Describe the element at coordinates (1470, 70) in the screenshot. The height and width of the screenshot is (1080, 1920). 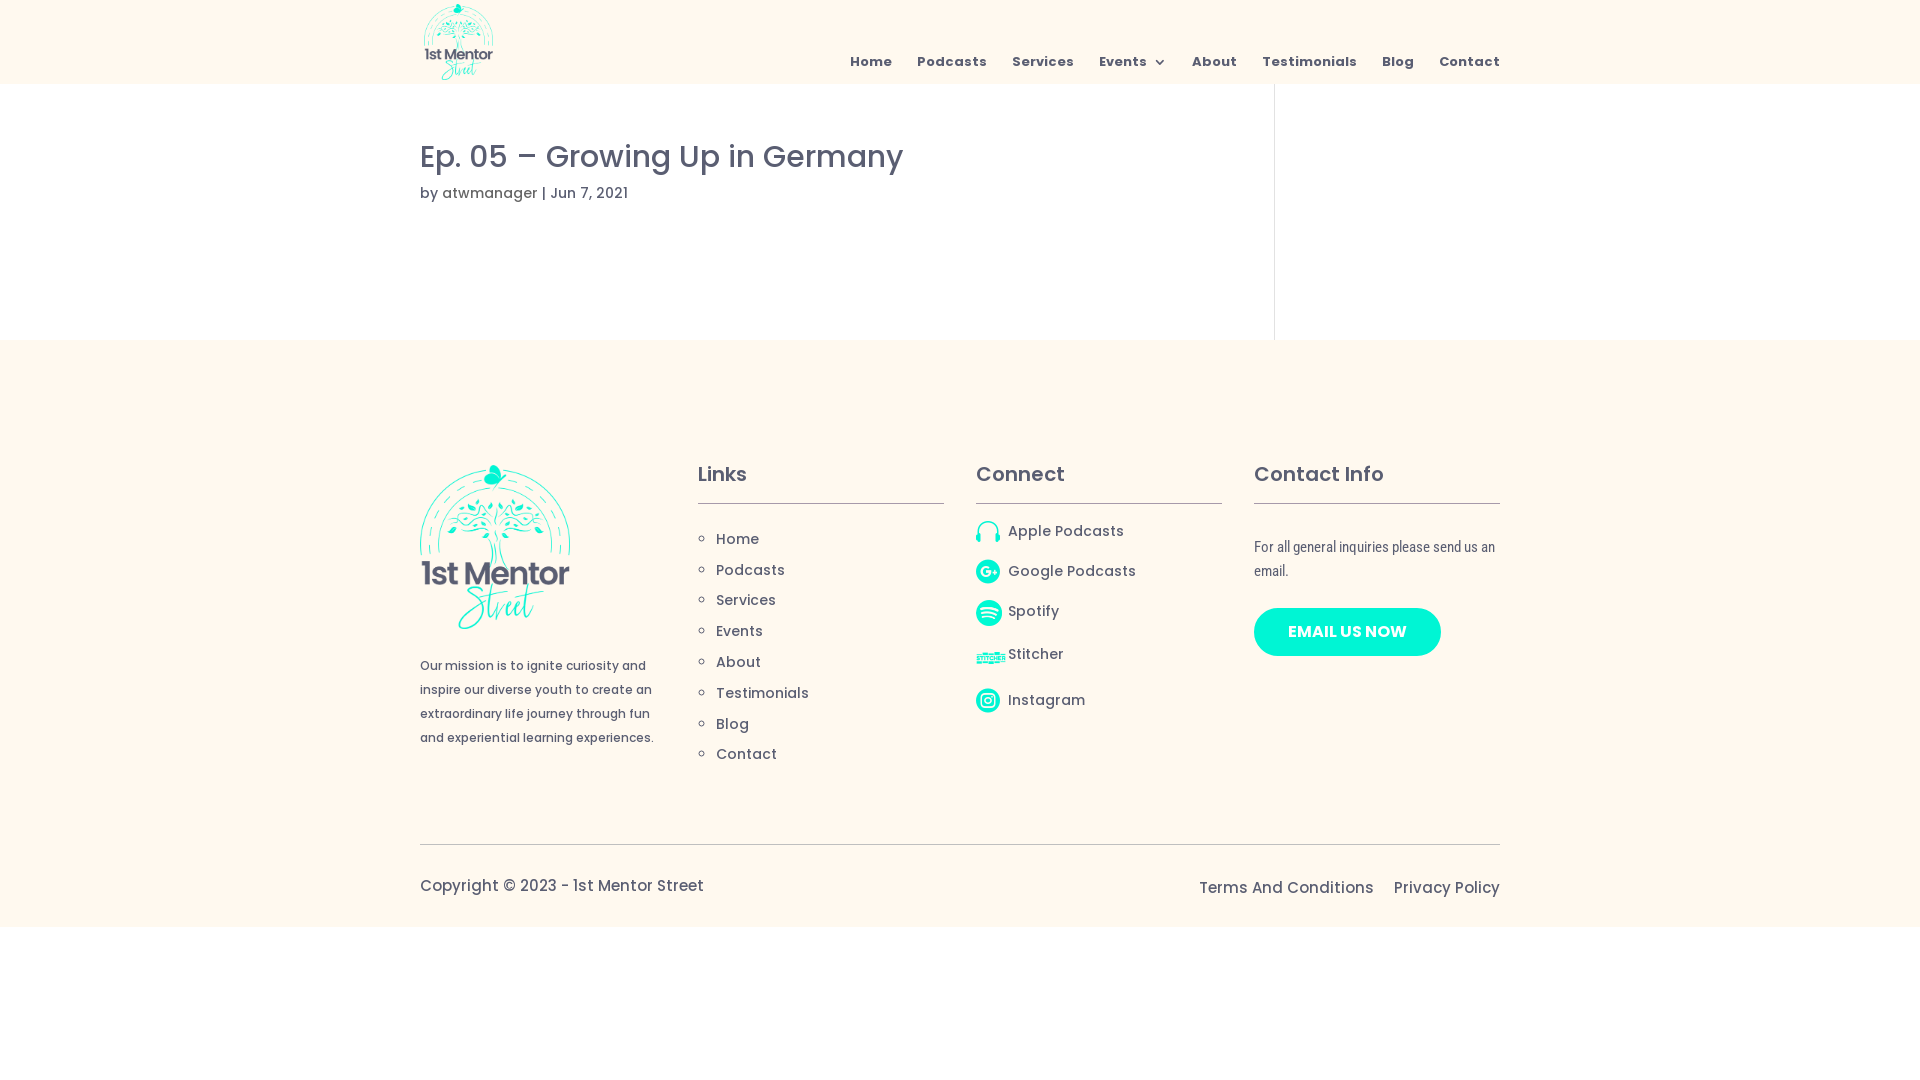
I see `Contact` at that location.